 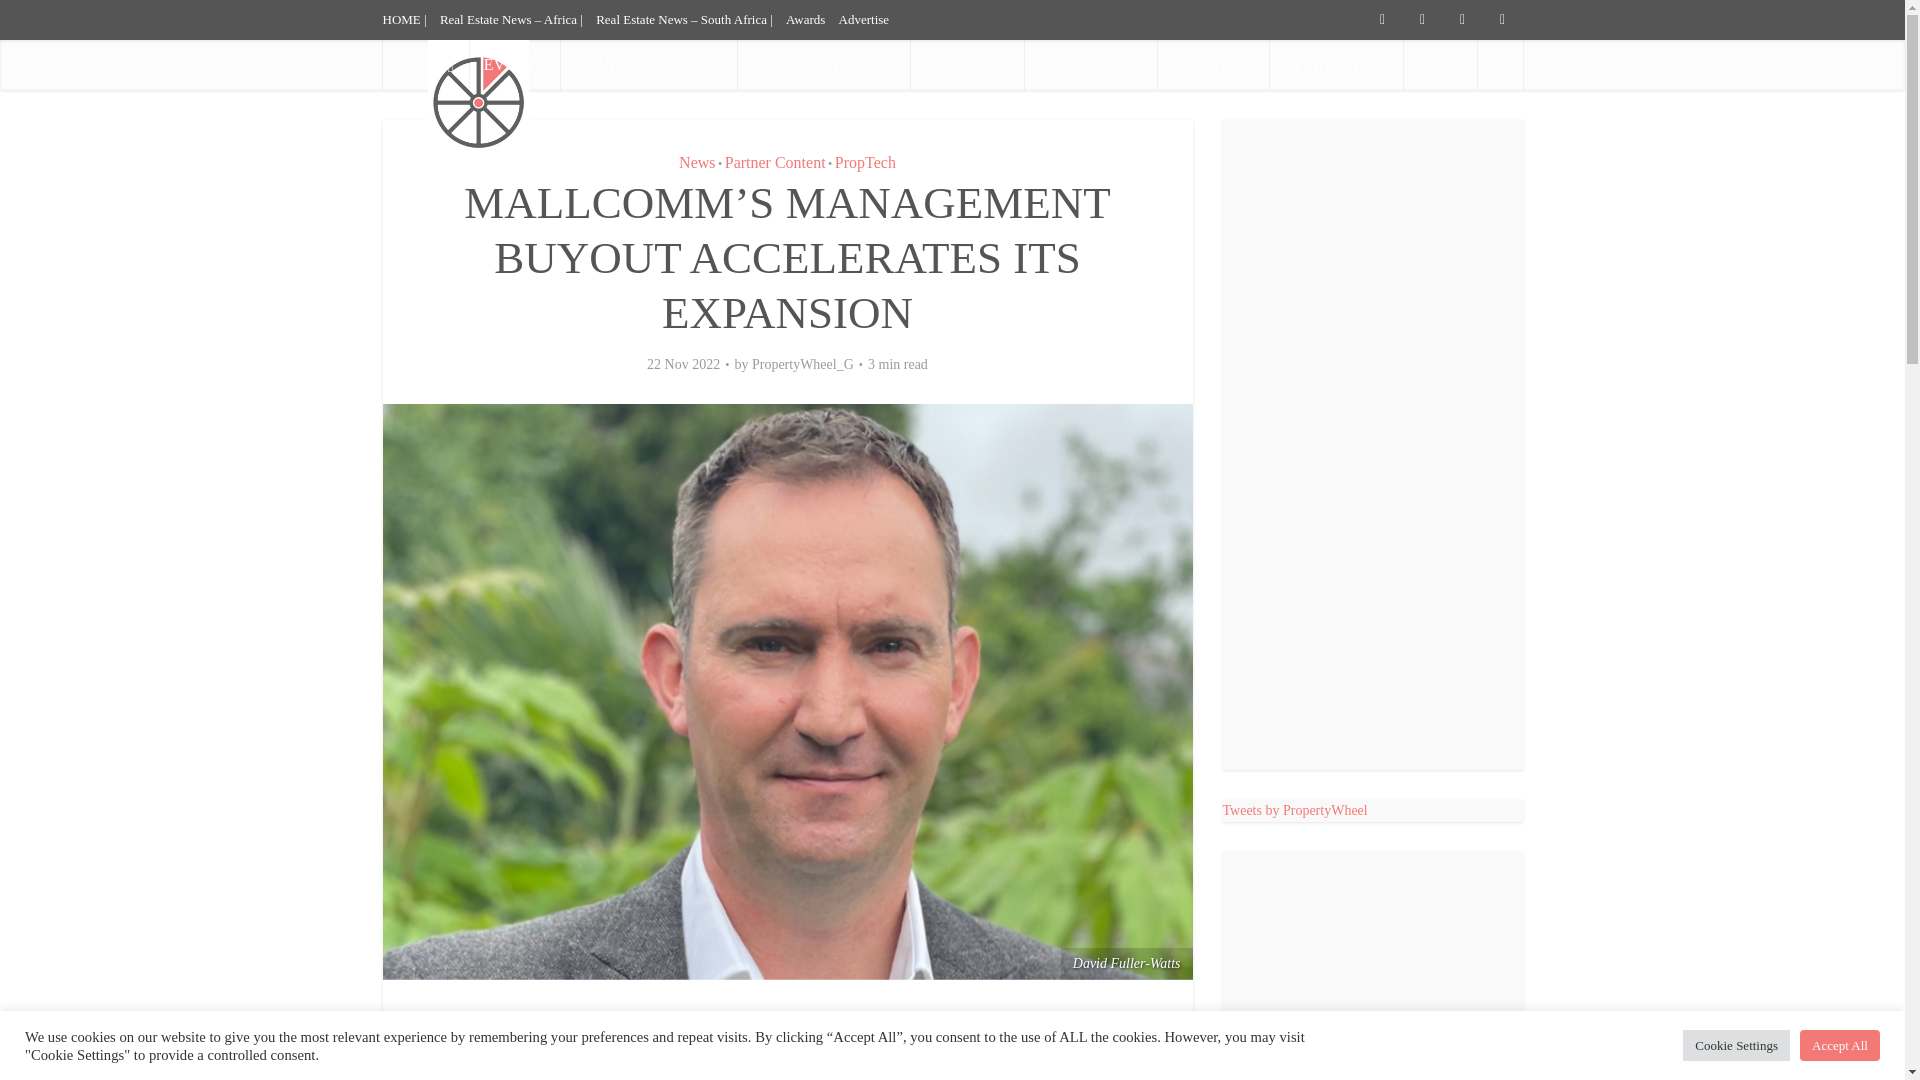 What do you see at coordinates (1213, 64) in the screenshot?
I see `PROPTECH` at bounding box center [1213, 64].